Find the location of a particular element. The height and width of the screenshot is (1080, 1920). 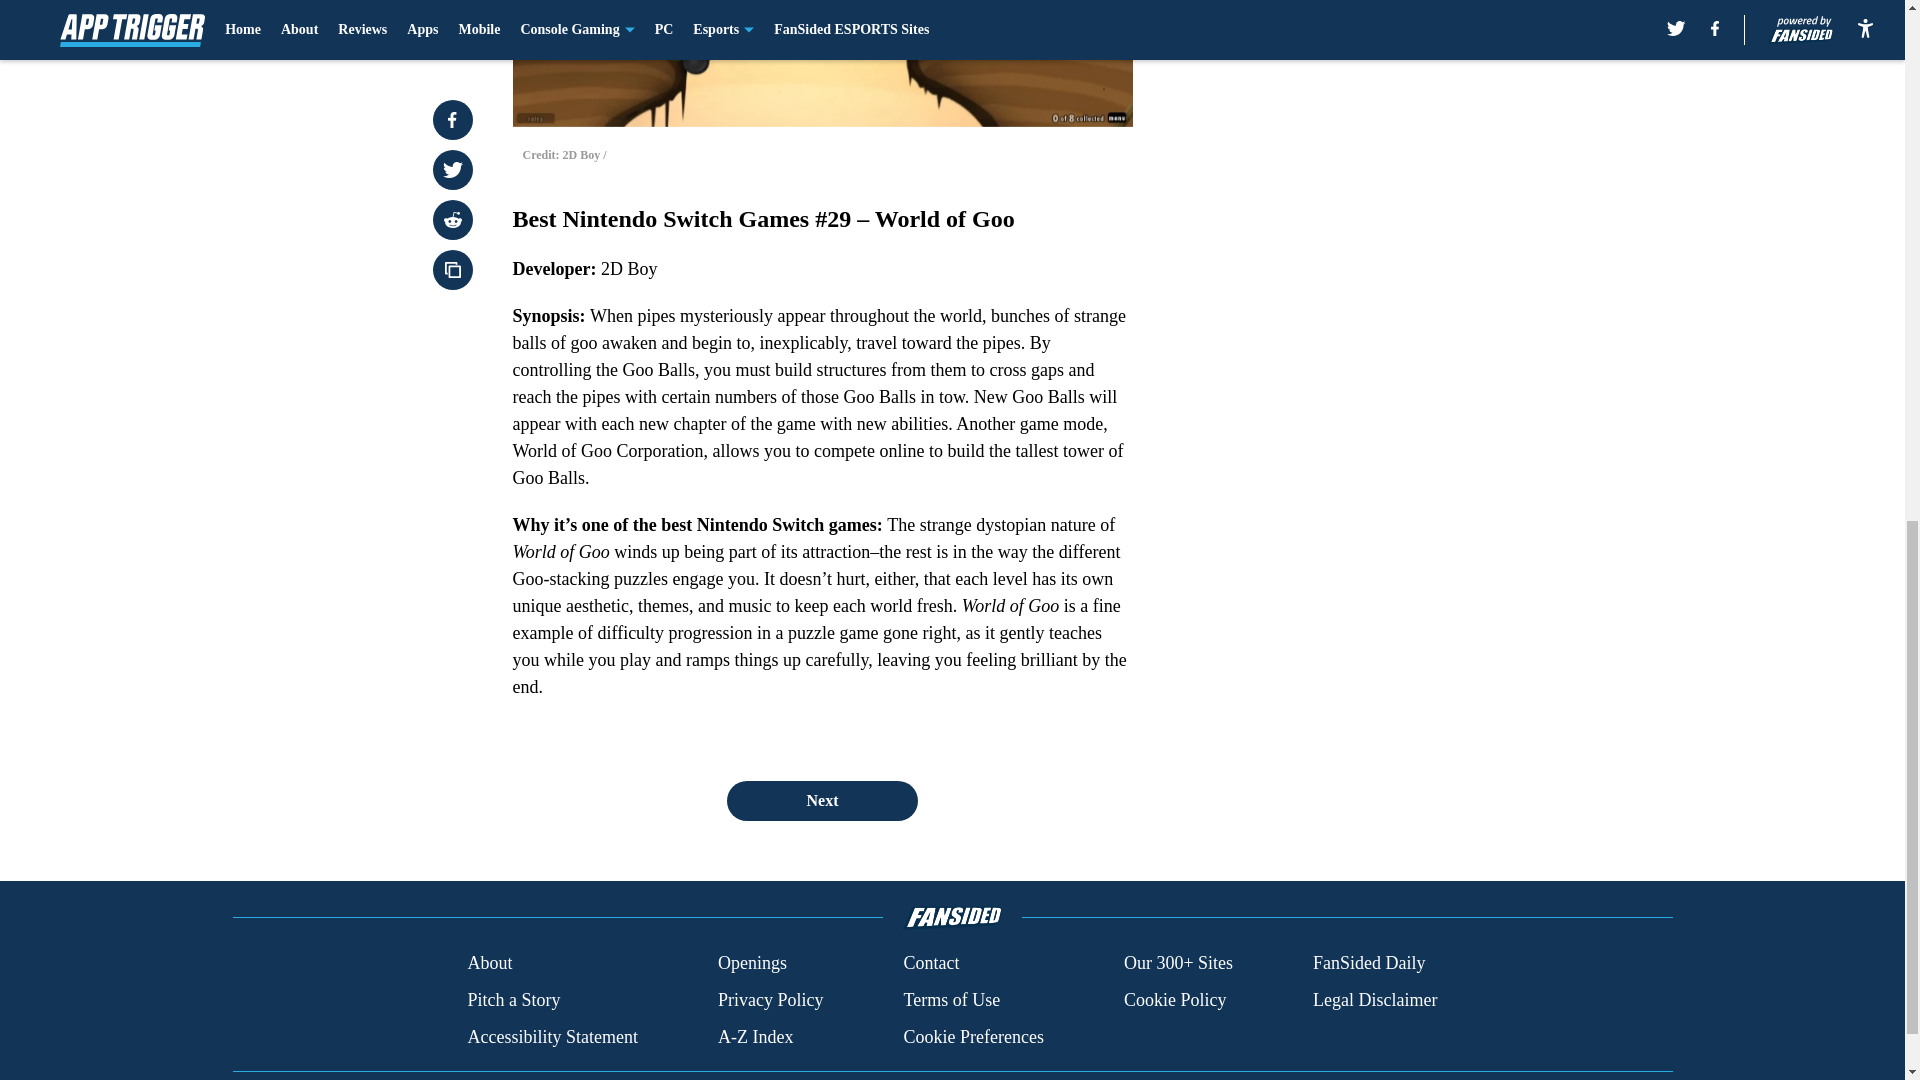

Terms of Use is located at coordinates (951, 1000).